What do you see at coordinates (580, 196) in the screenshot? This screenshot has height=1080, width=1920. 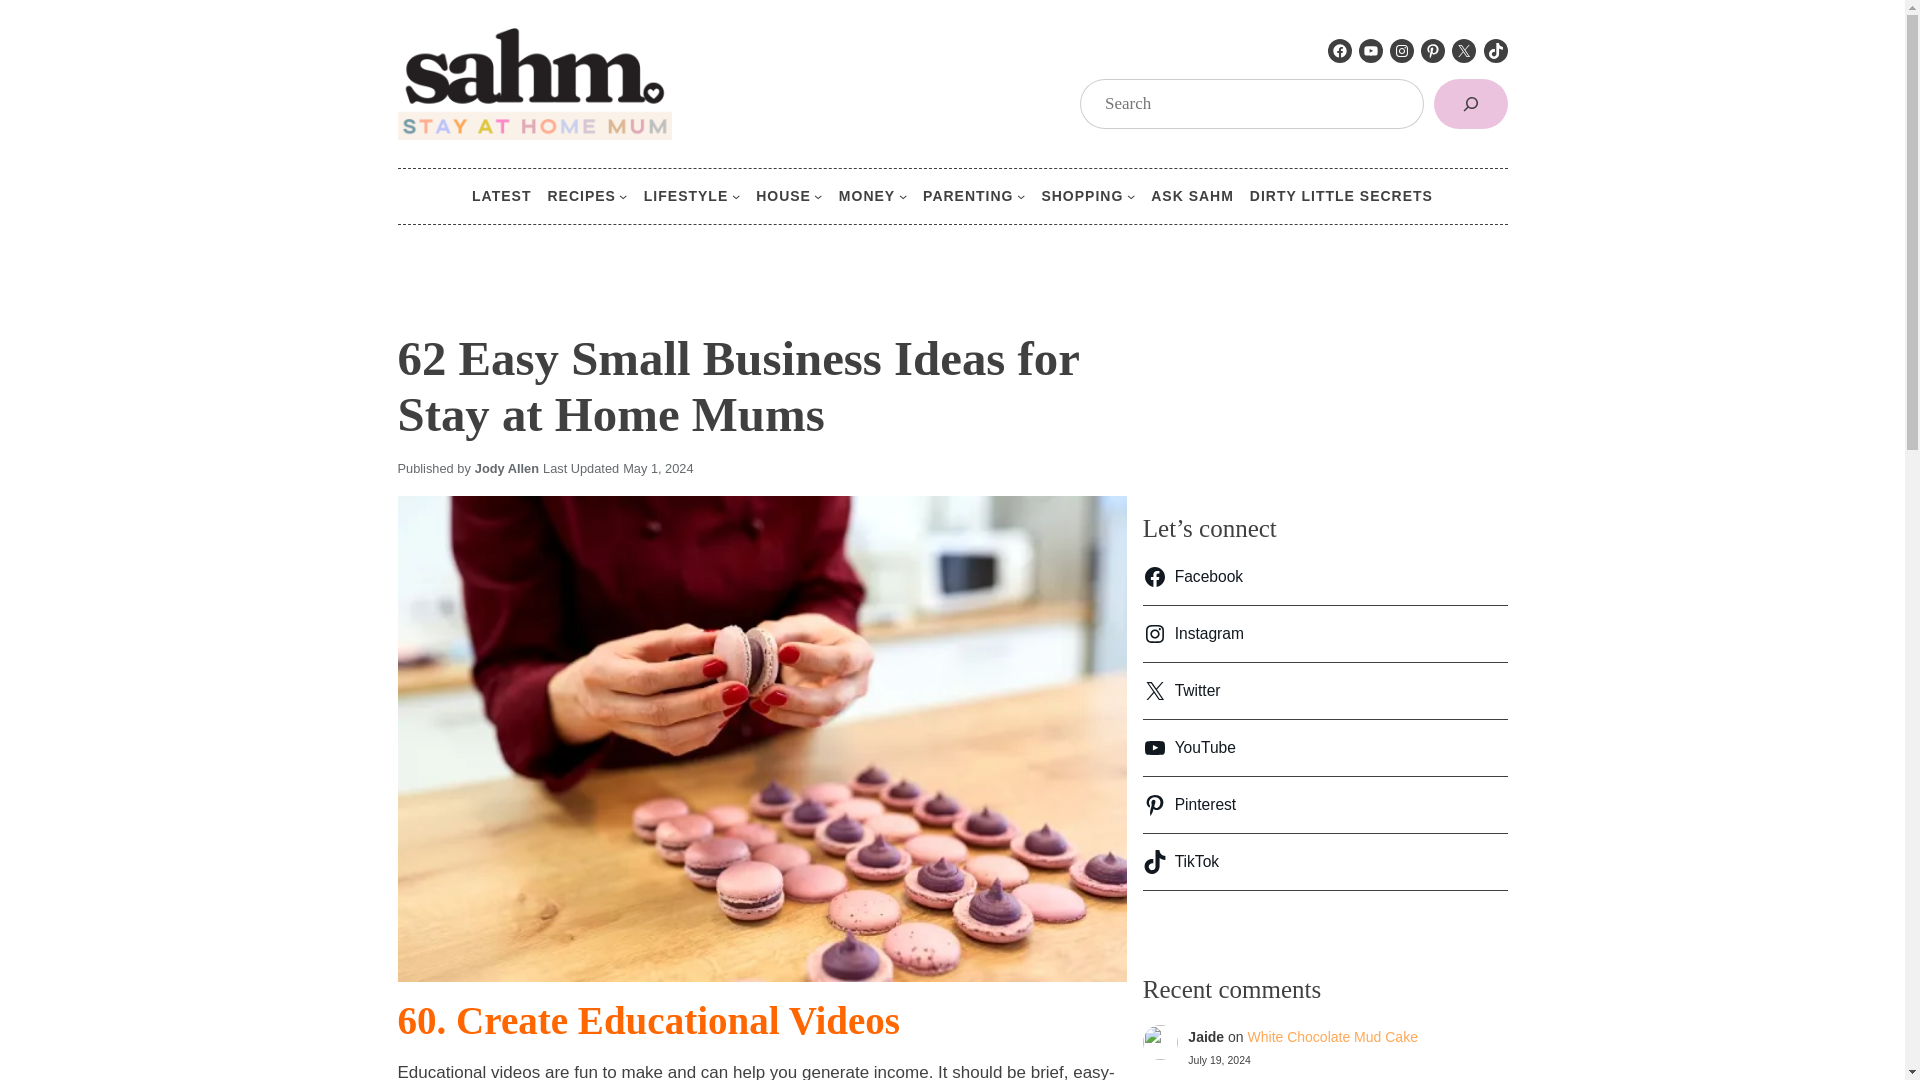 I see `RECIPES` at bounding box center [580, 196].